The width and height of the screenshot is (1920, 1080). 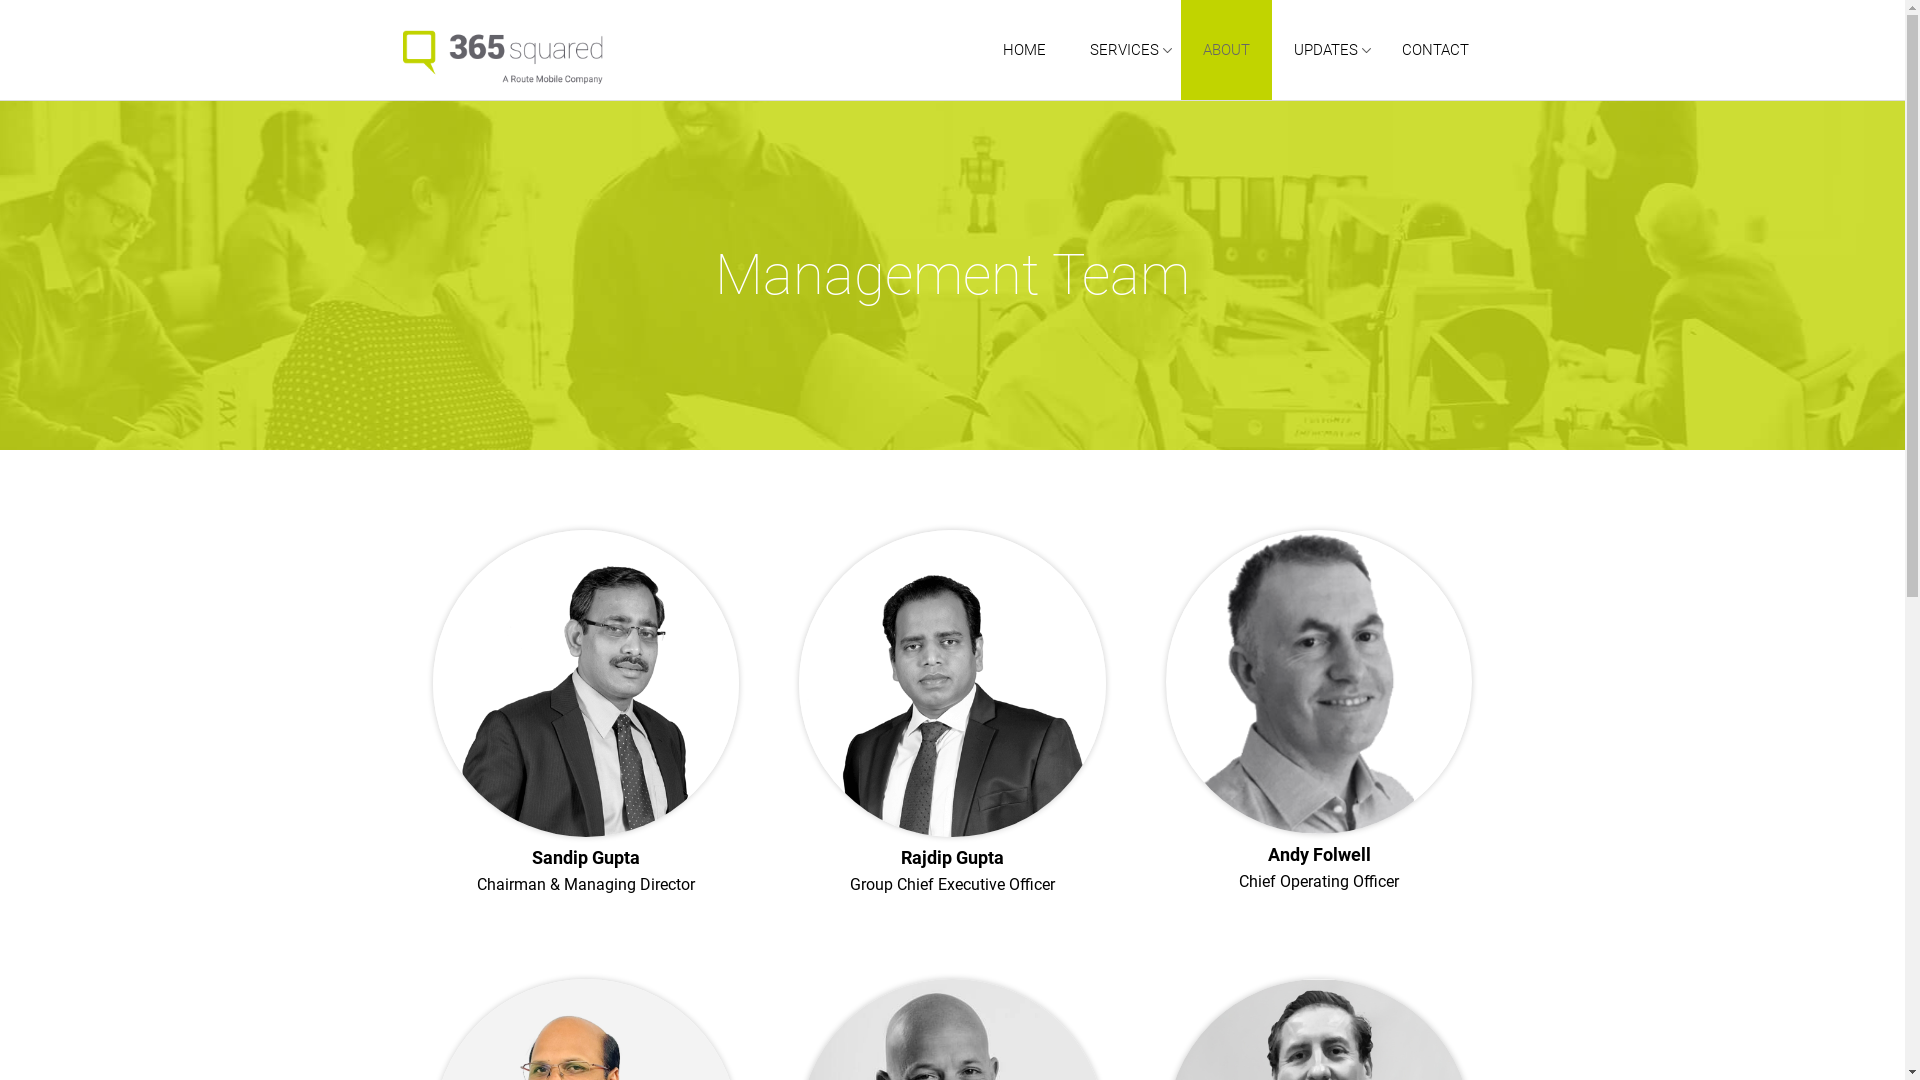 I want to click on HOME, so click(x=1023, y=50).